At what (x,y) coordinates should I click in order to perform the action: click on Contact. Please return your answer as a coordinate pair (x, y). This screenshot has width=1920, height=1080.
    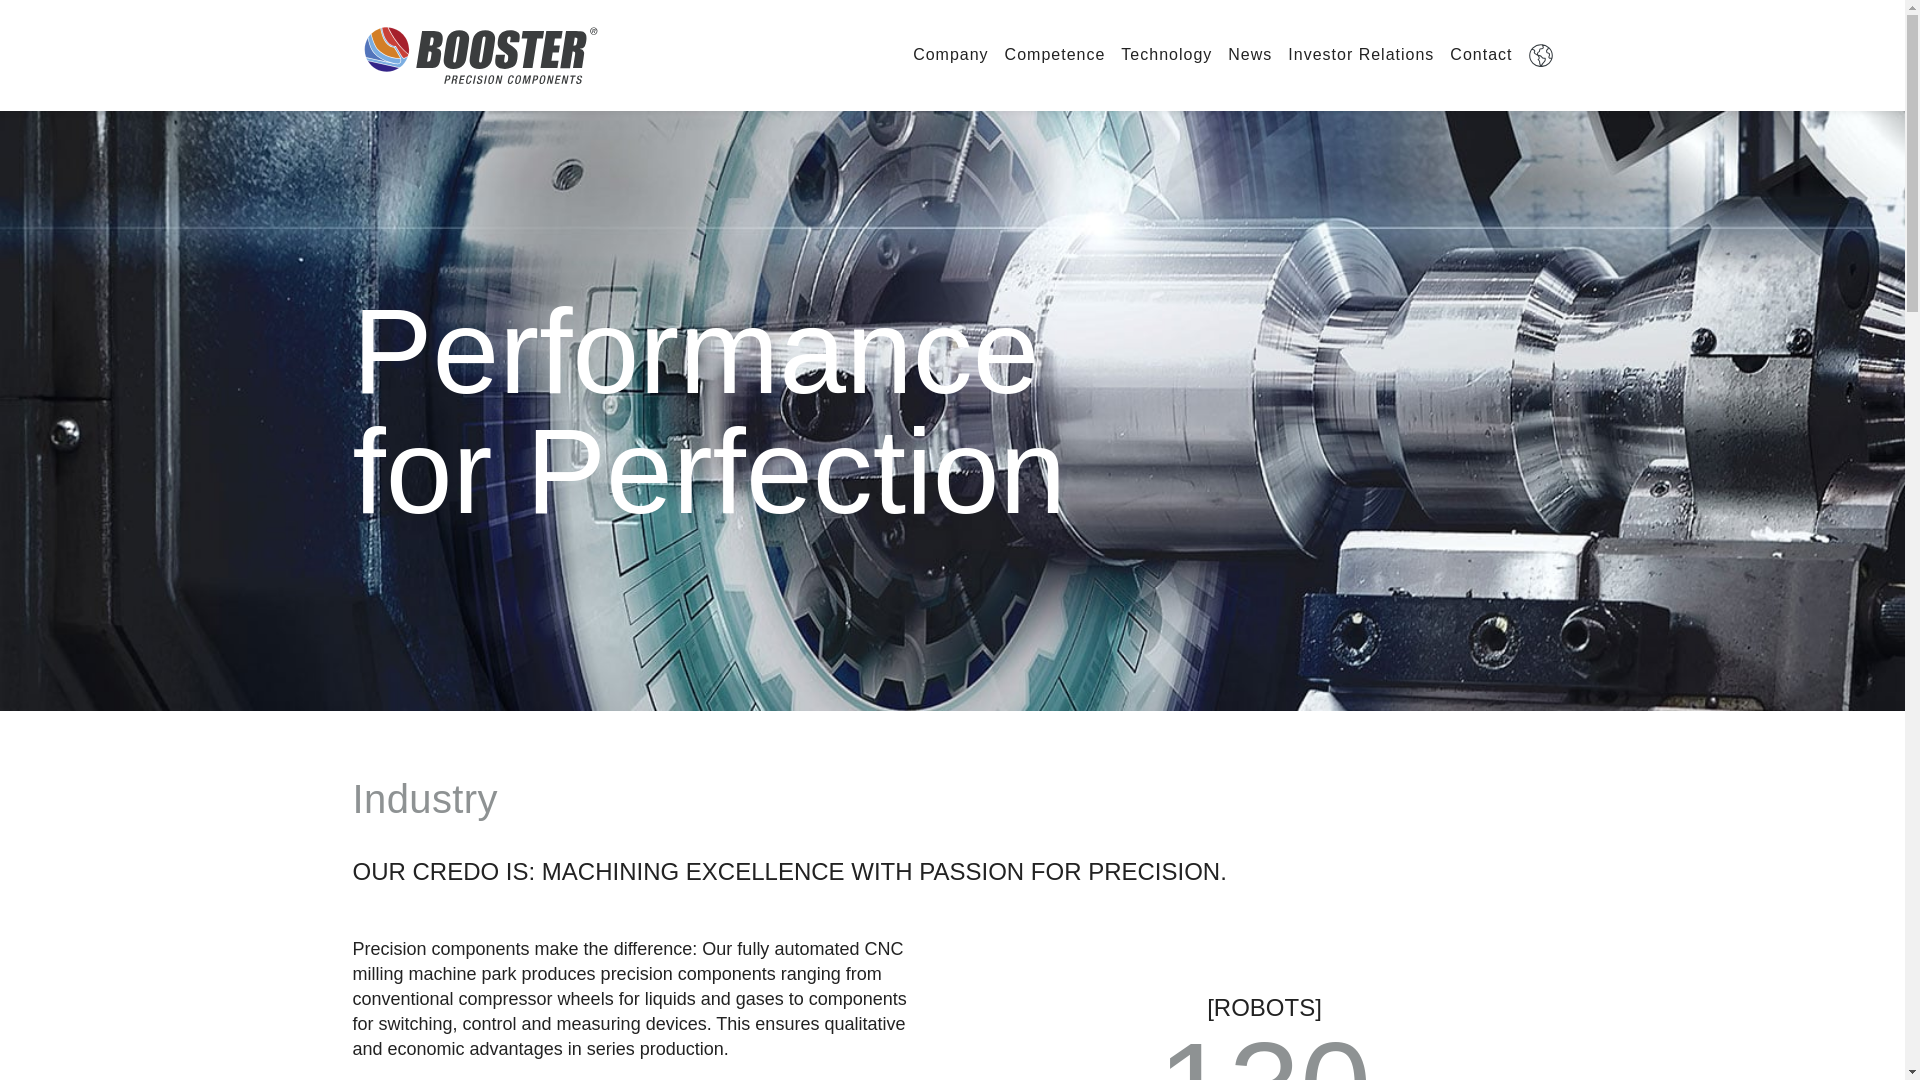
    Looking at the image, I should click on (1480, 54).